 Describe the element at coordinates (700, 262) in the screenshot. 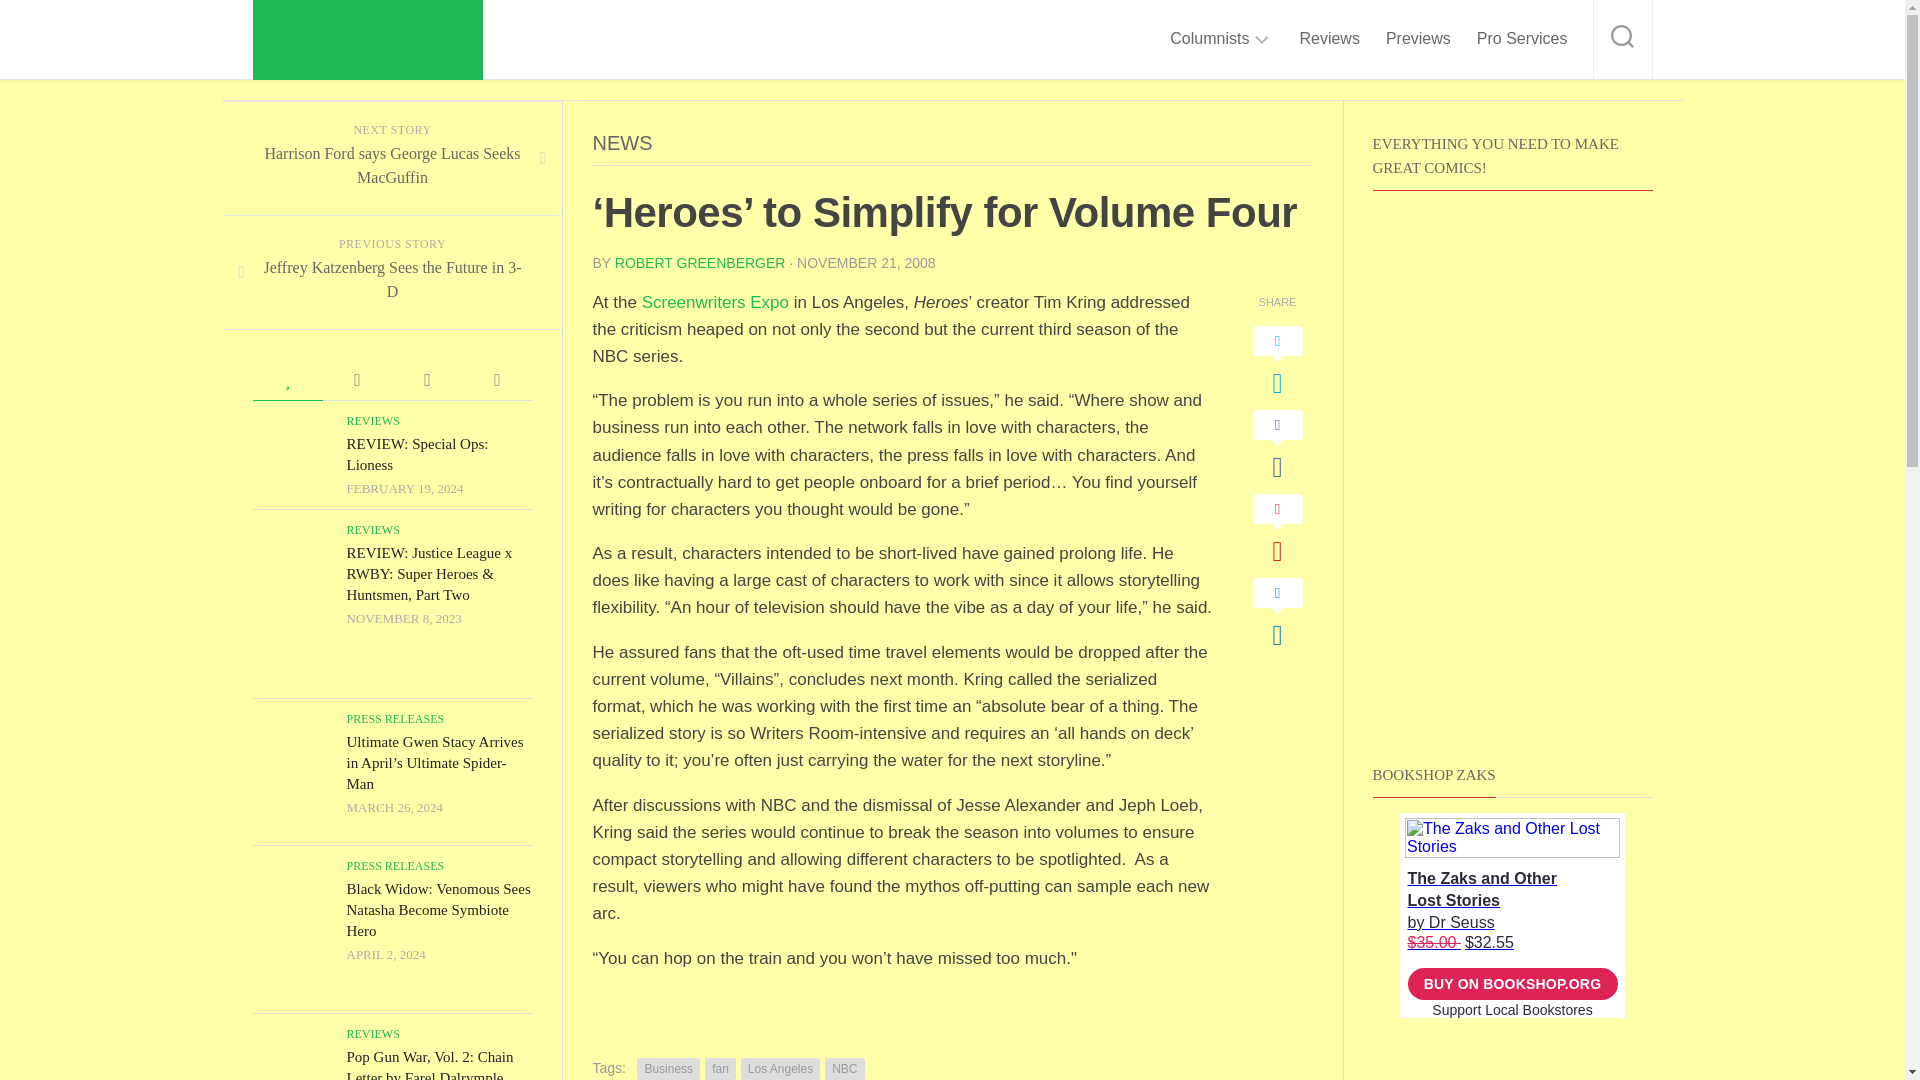

I see `ROBERT GREENBERGER` at that location.